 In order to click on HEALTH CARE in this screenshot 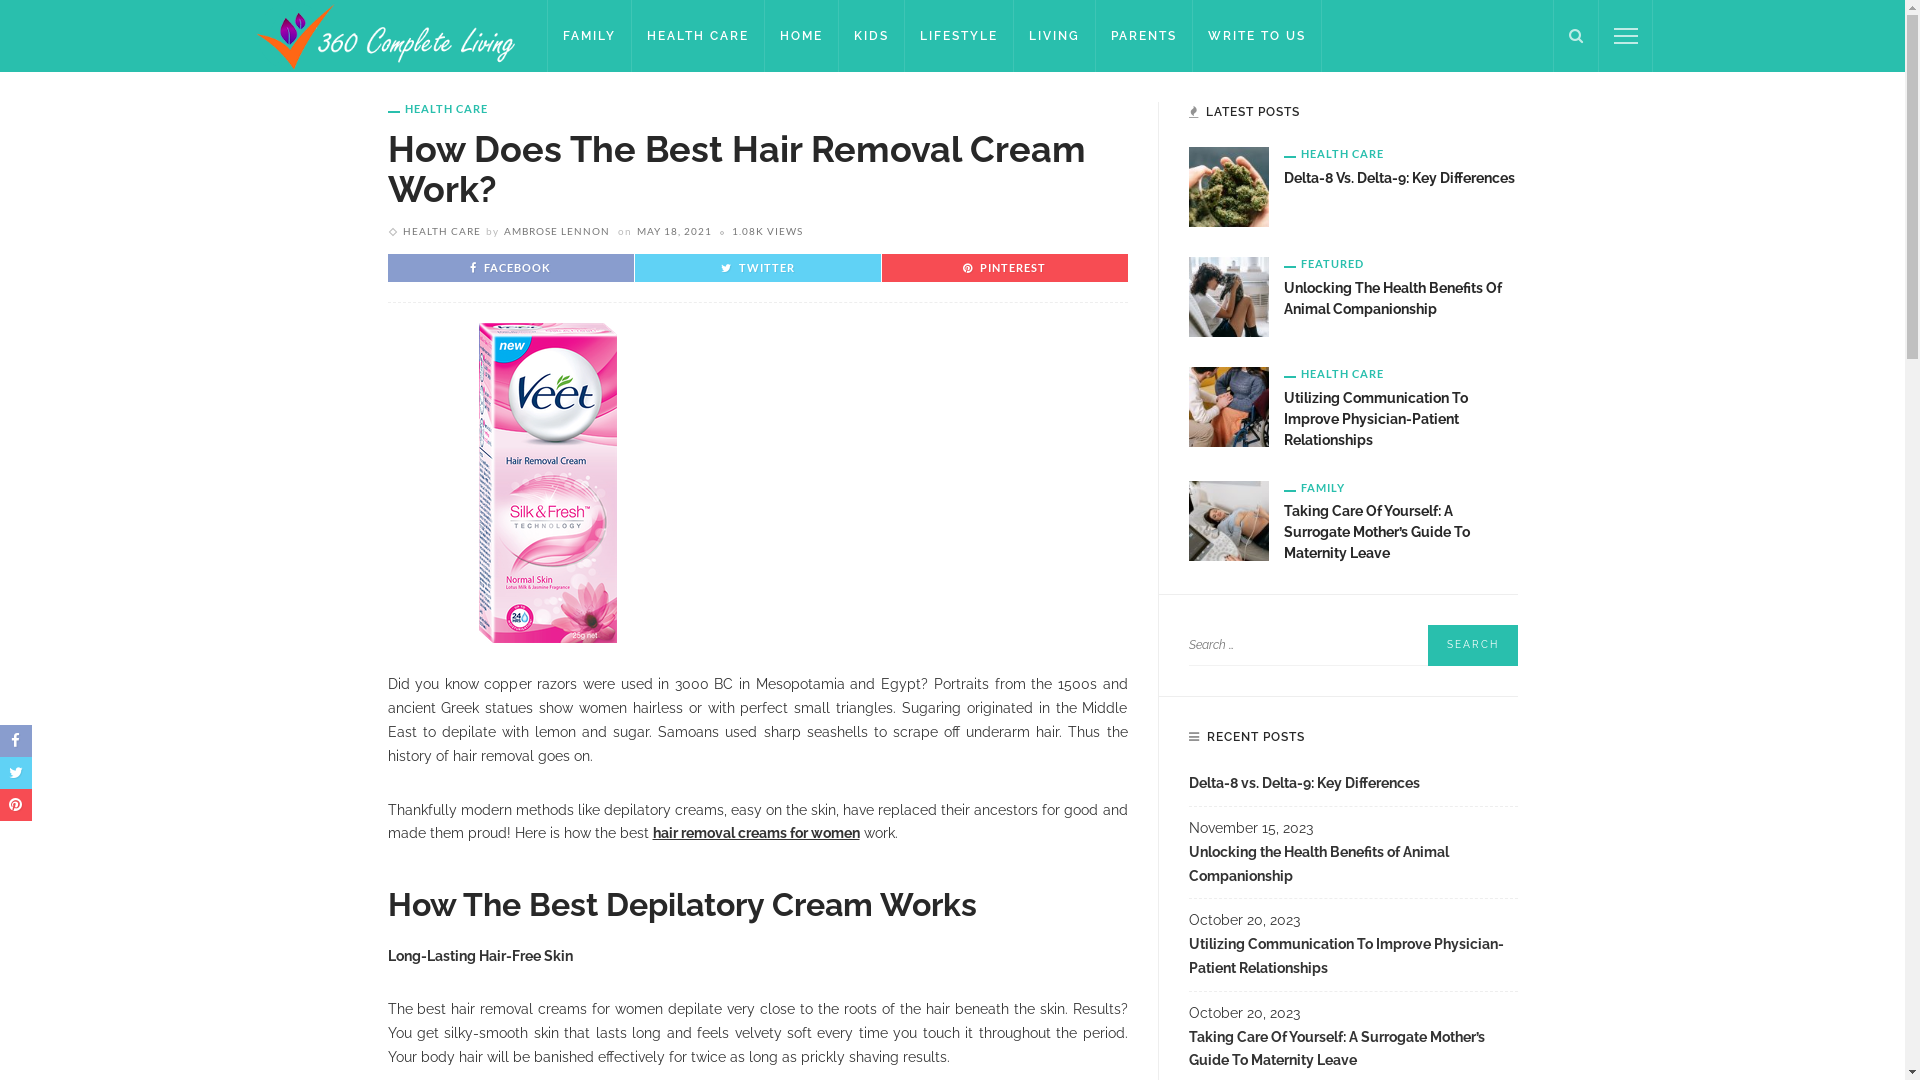, I will do `click(441, 231)`.